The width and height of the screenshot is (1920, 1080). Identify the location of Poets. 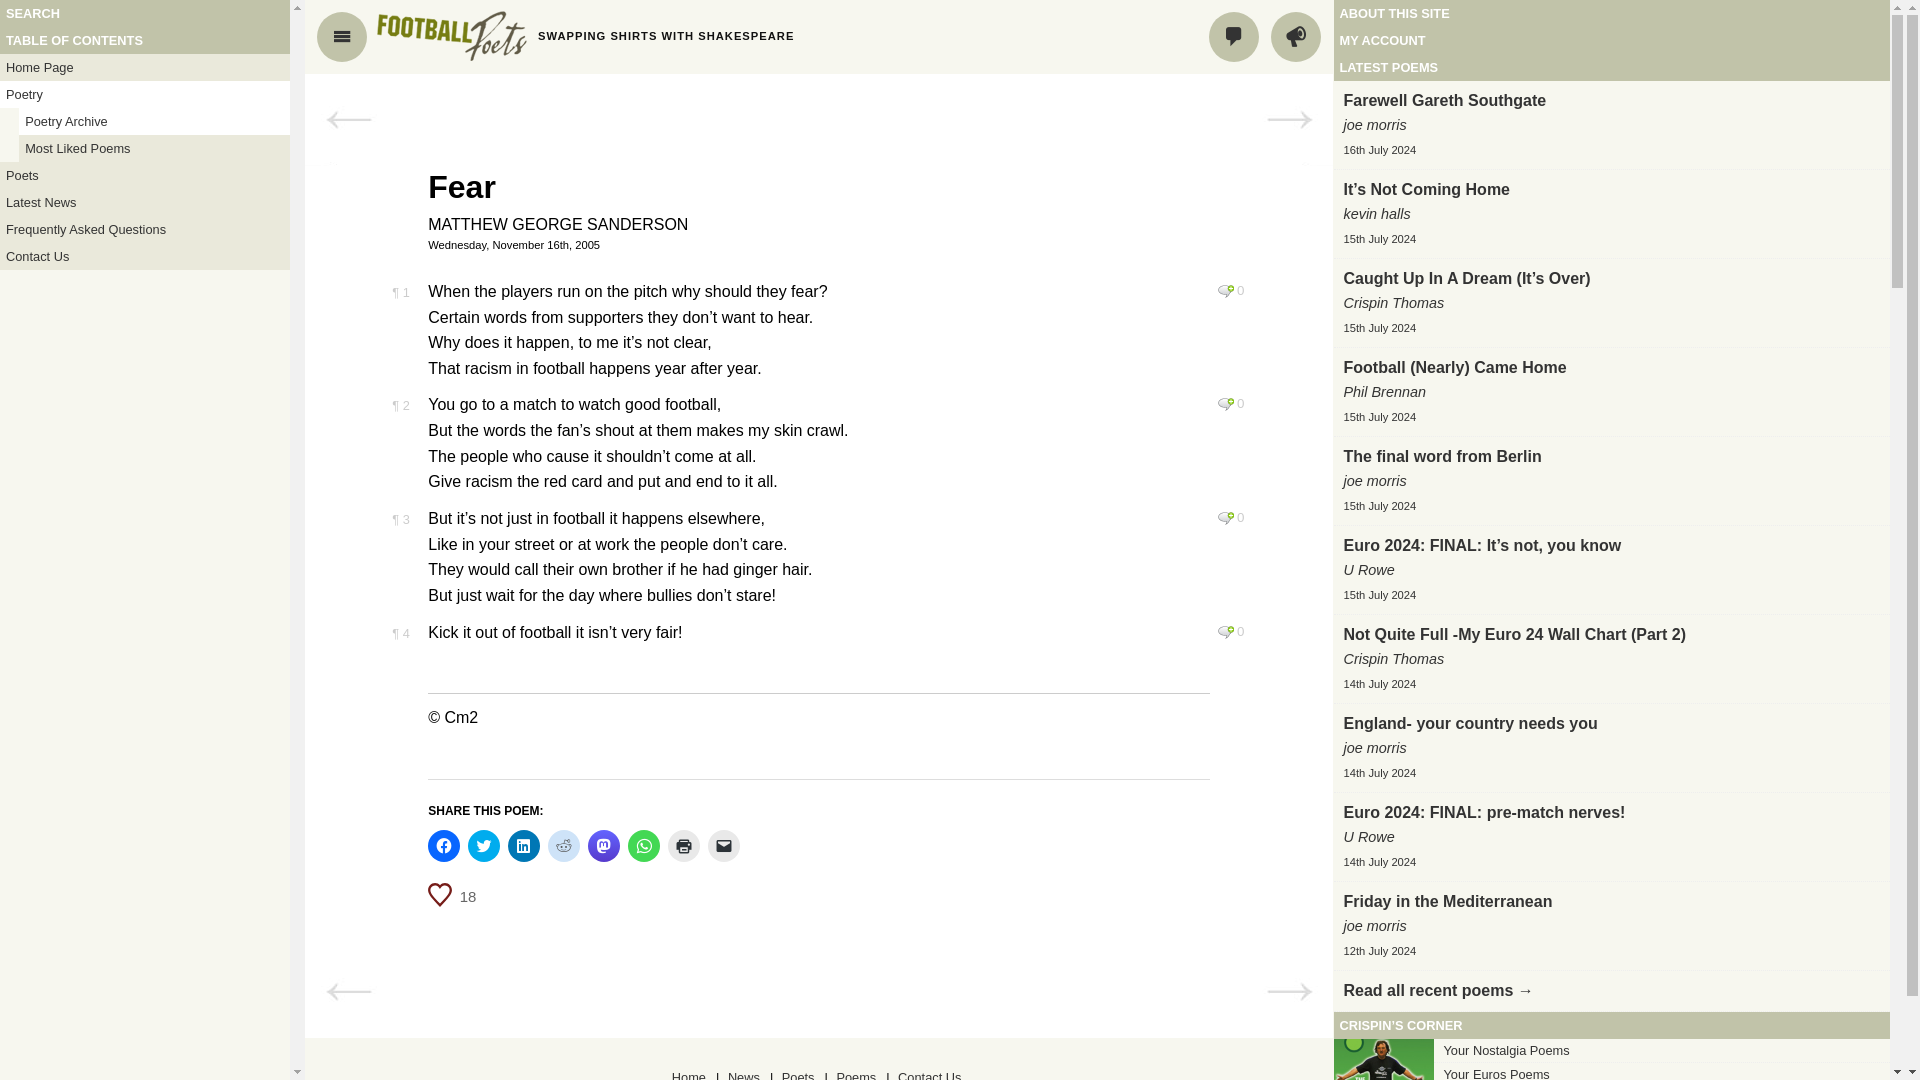
(144, 176).